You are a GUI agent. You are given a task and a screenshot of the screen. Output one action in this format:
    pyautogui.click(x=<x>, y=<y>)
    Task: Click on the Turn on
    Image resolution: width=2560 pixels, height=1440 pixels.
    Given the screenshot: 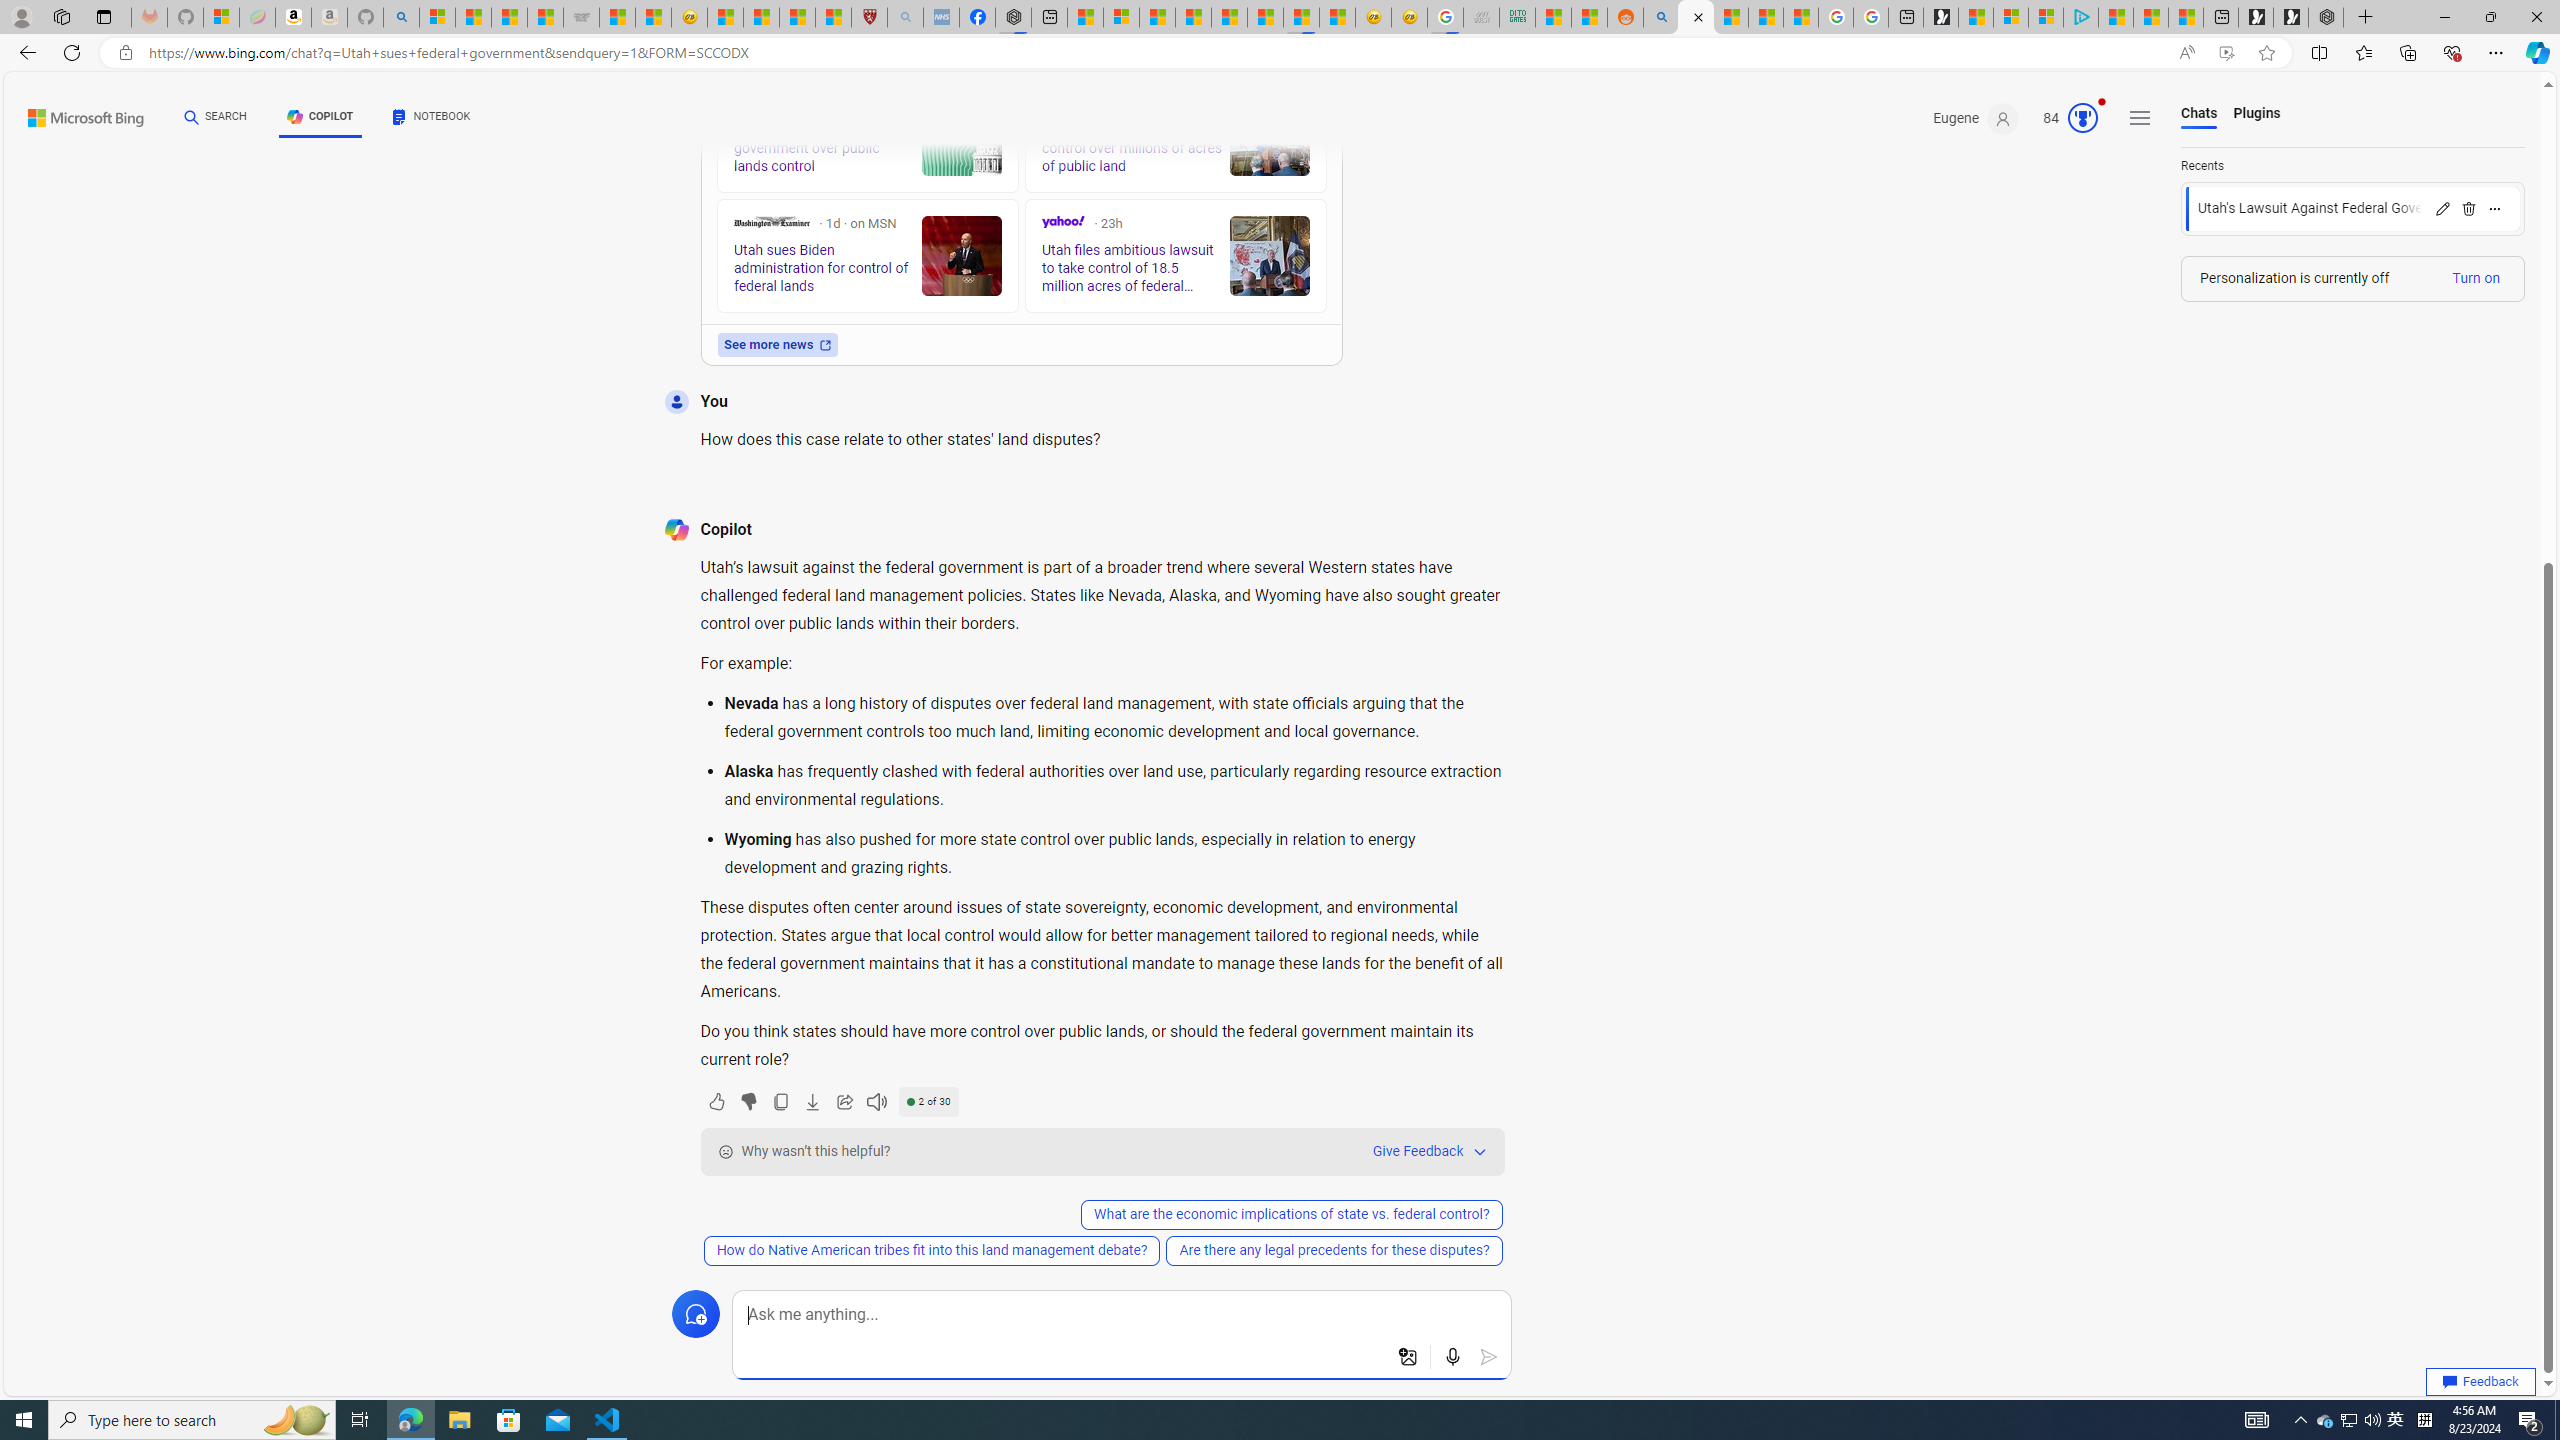 What is the action you would take?
    pyautogui.click(x=2475, y=278)
    